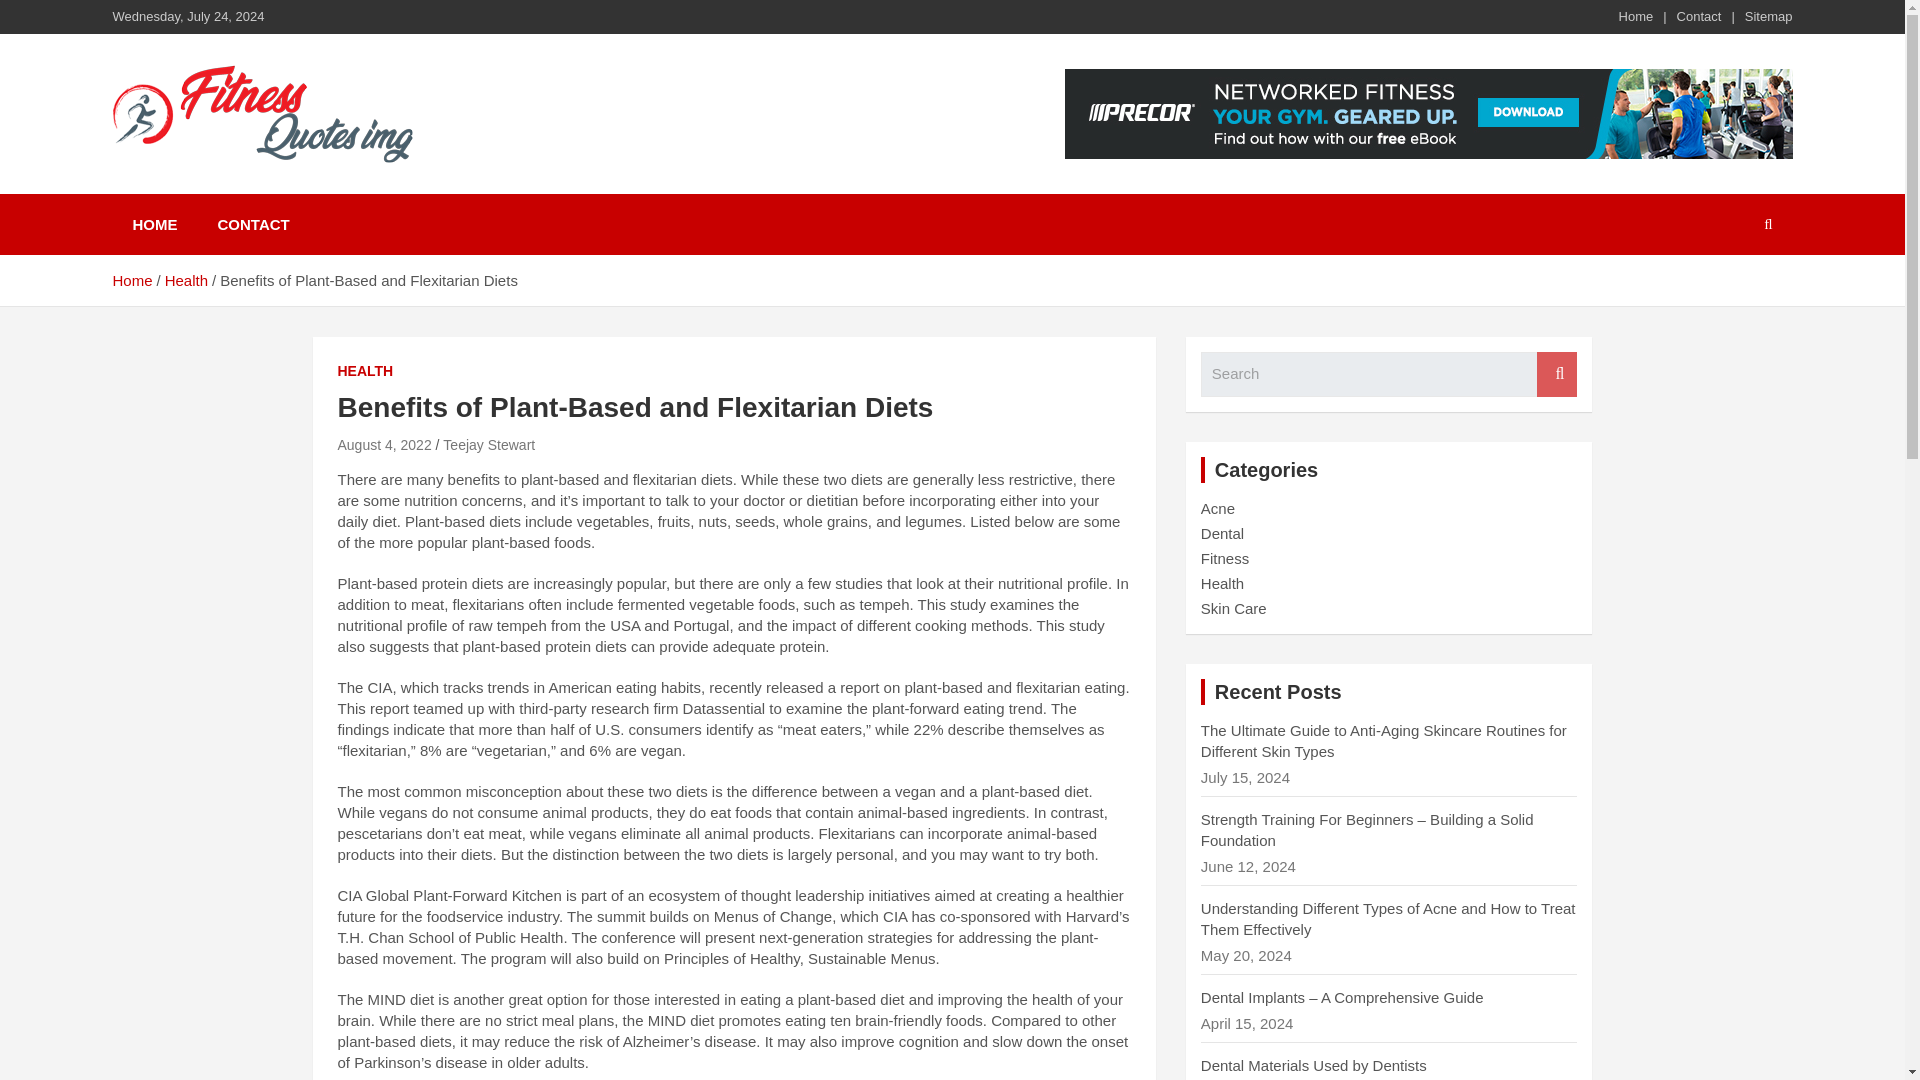 The height and width of the screenshot is (1080, 1920). What do you see at coordinates (186, 280) in the screenshot?
I see `Health` at bounding box center [186, 280].